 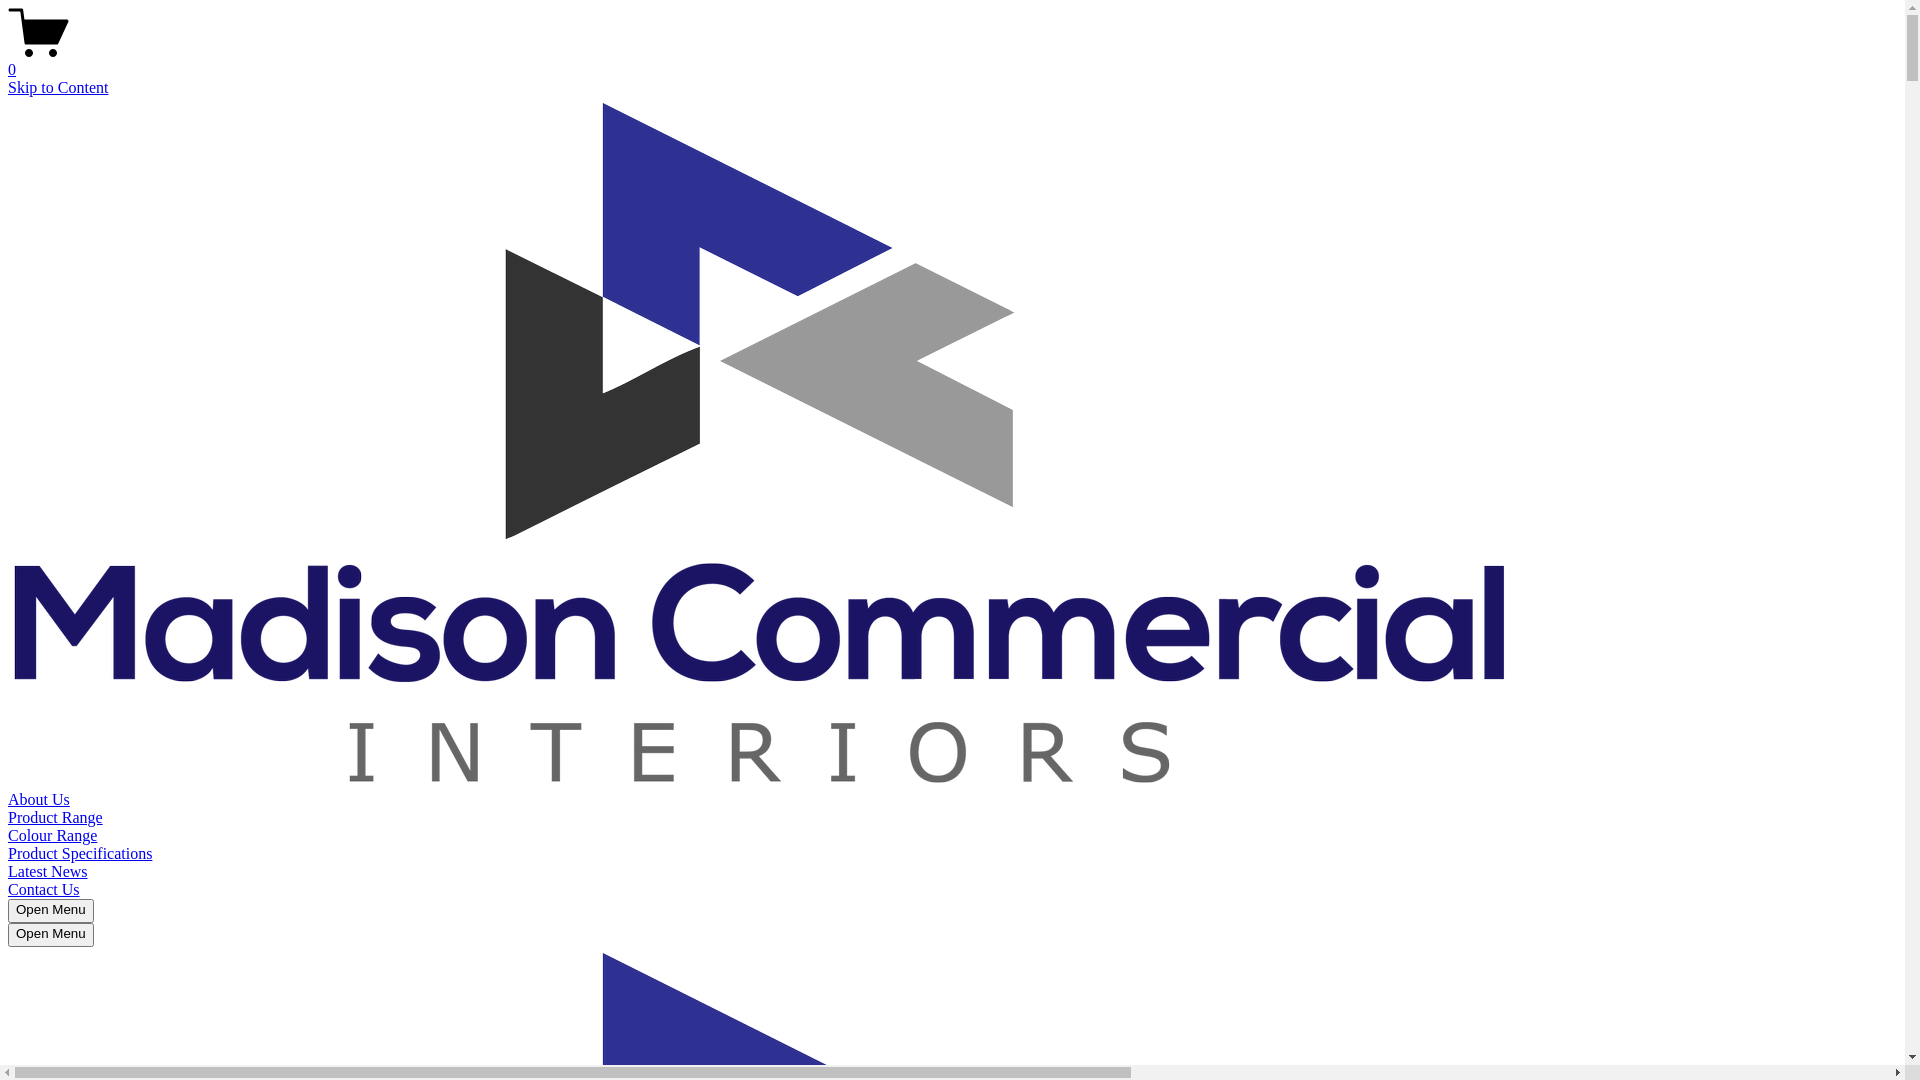 What do you see at coordinates (952, 61) in the screenshot?
I see `0` at bounding box center [952, 61].